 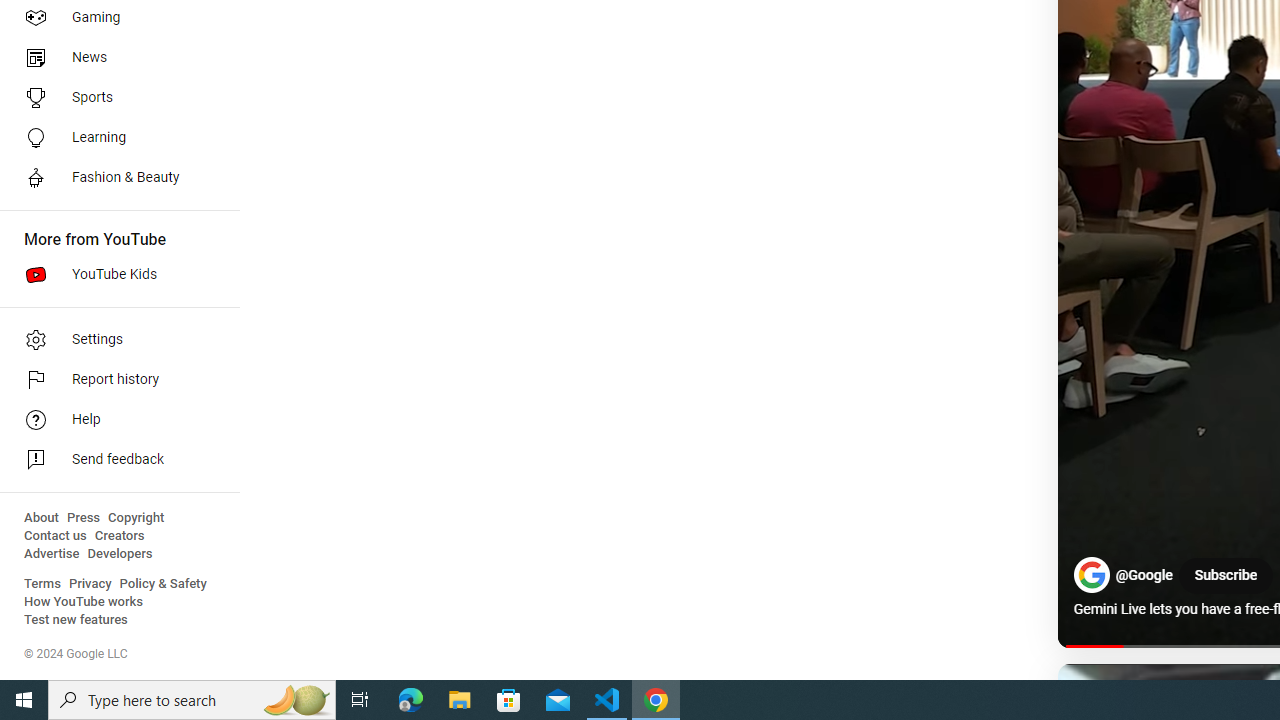 I want to click on Fashion & Beauty, so click(x=114, y=178).